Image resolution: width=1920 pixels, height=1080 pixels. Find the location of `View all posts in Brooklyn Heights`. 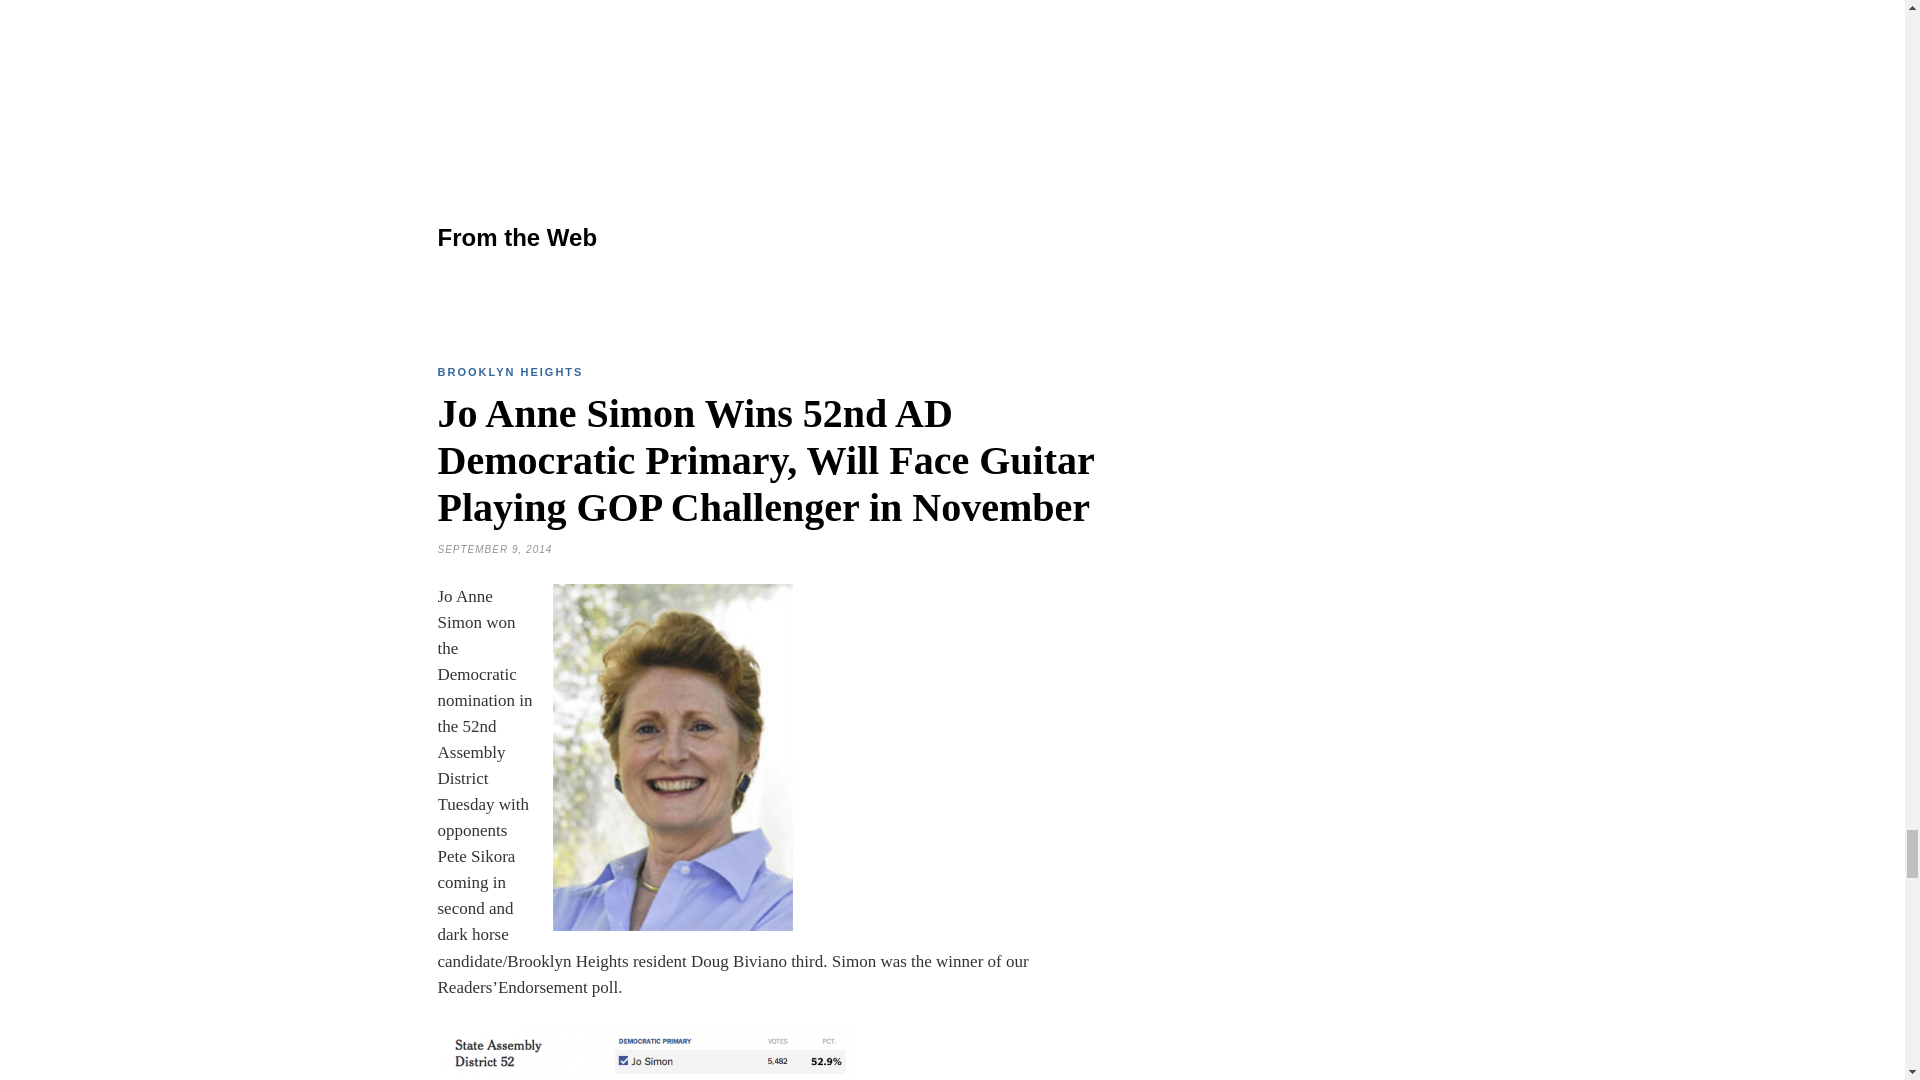

View all posts in Brooklyn Heights is located at coordinates (510, 372).